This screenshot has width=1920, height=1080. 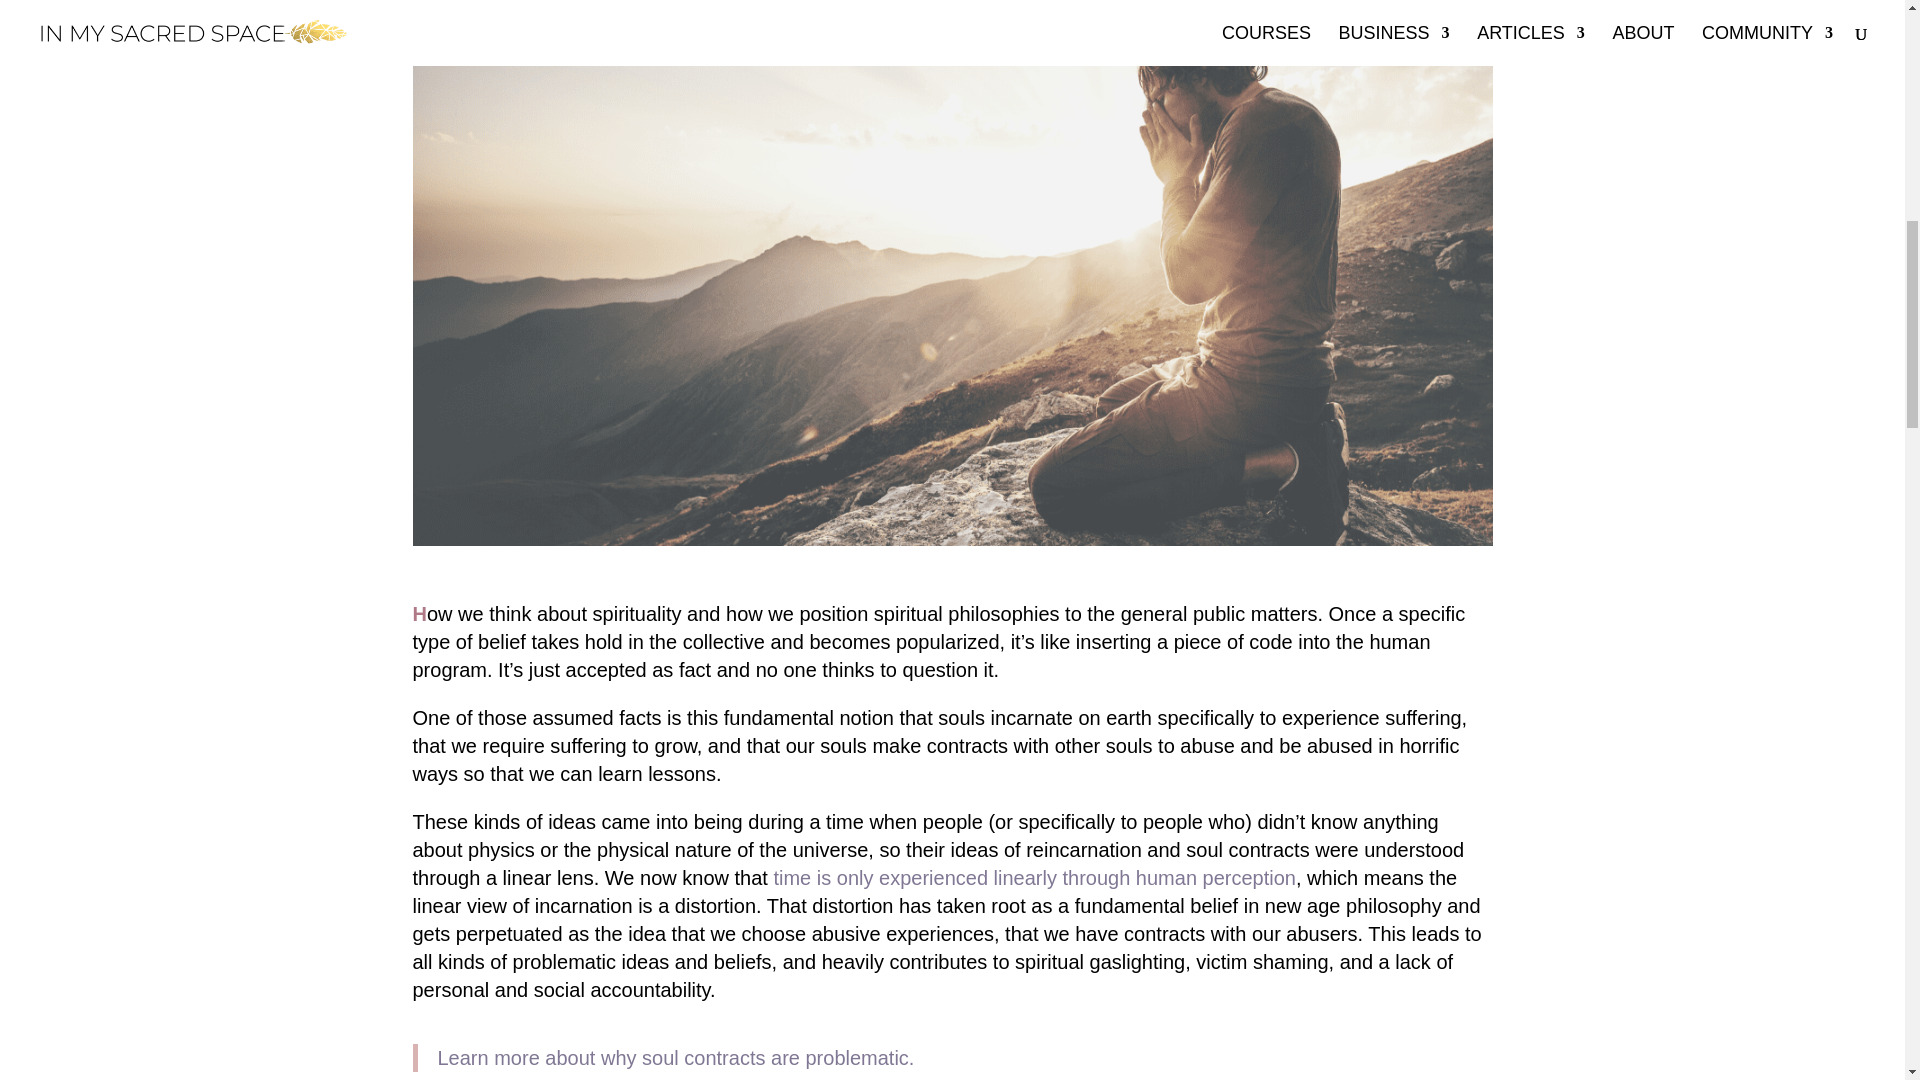 What do you see at coordinates (1034, 878) in the screenshot?
I see `time is only experienced linearly through human perception` at bounding box center [1034, 878].